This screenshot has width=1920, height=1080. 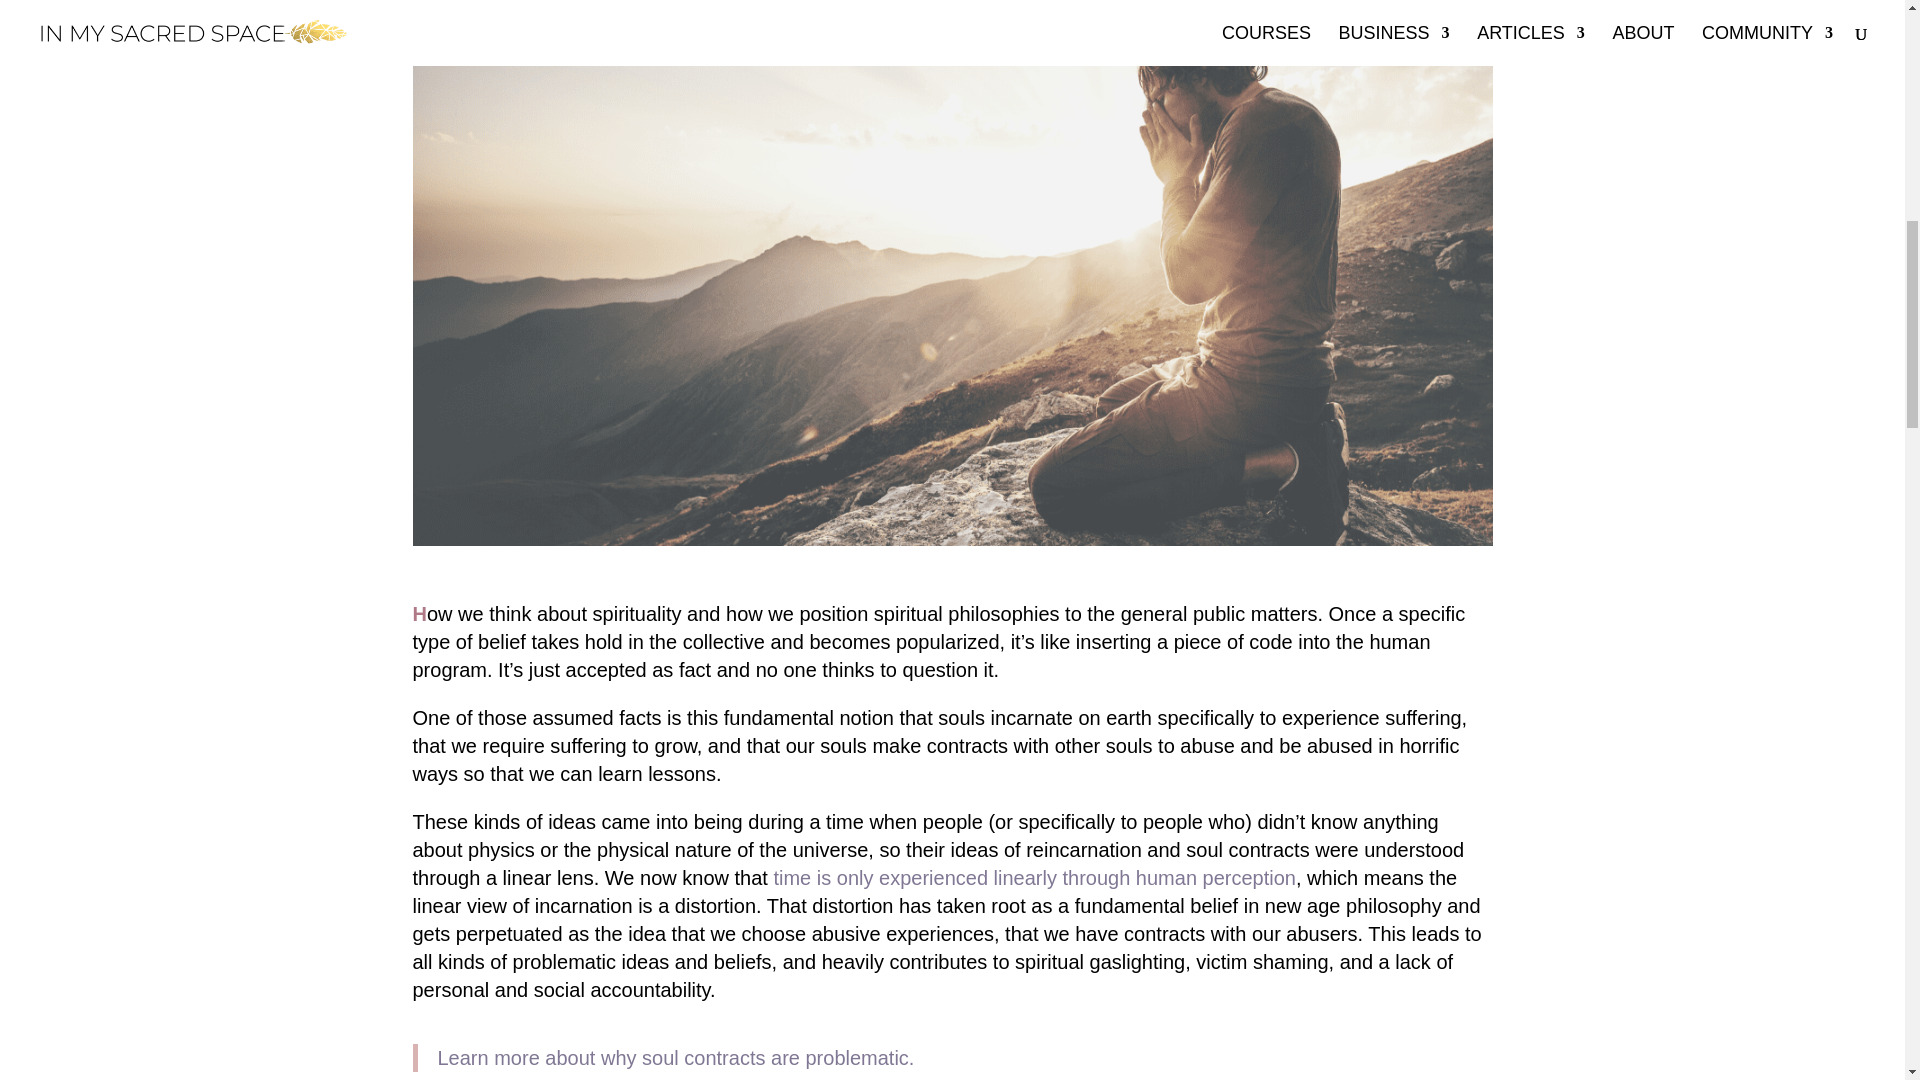 What do you see at coordinates (1034, 878) in the screenshot?
I see `time is only experienced linearly through human perception` at bounding box center [1034, 878].